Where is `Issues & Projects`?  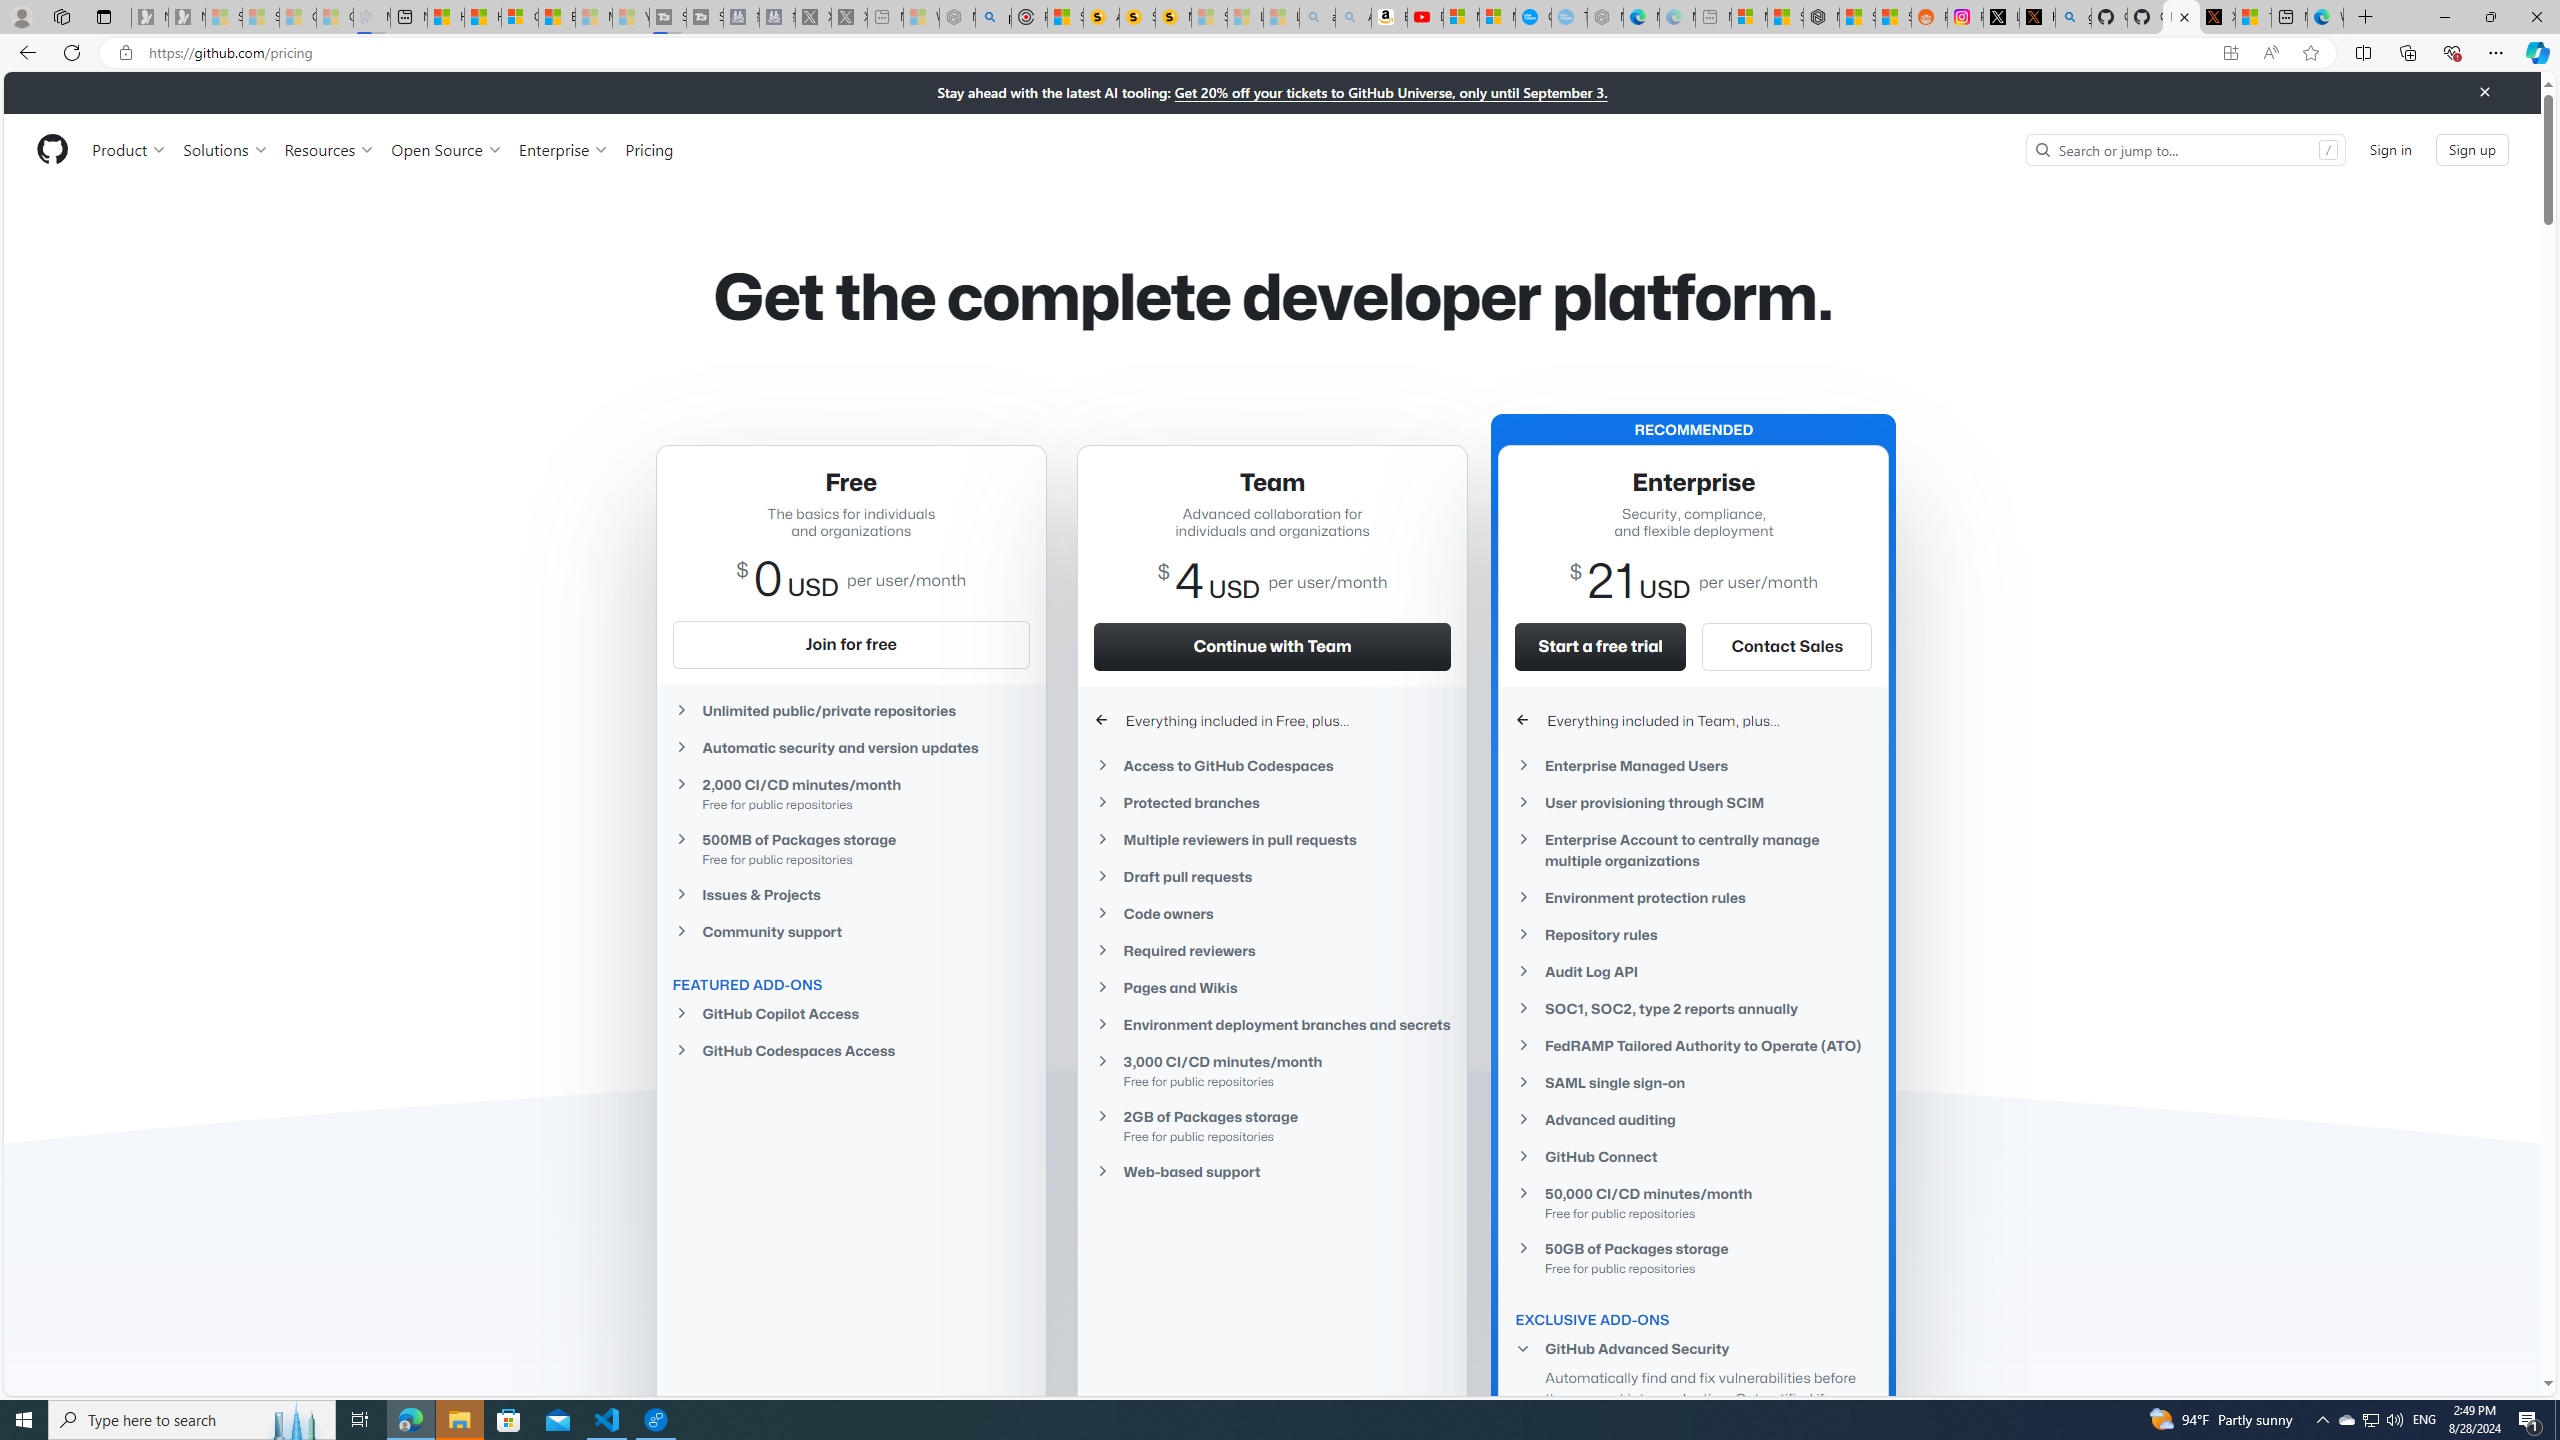 Issues & Projects is located at coordinates (850, 894).